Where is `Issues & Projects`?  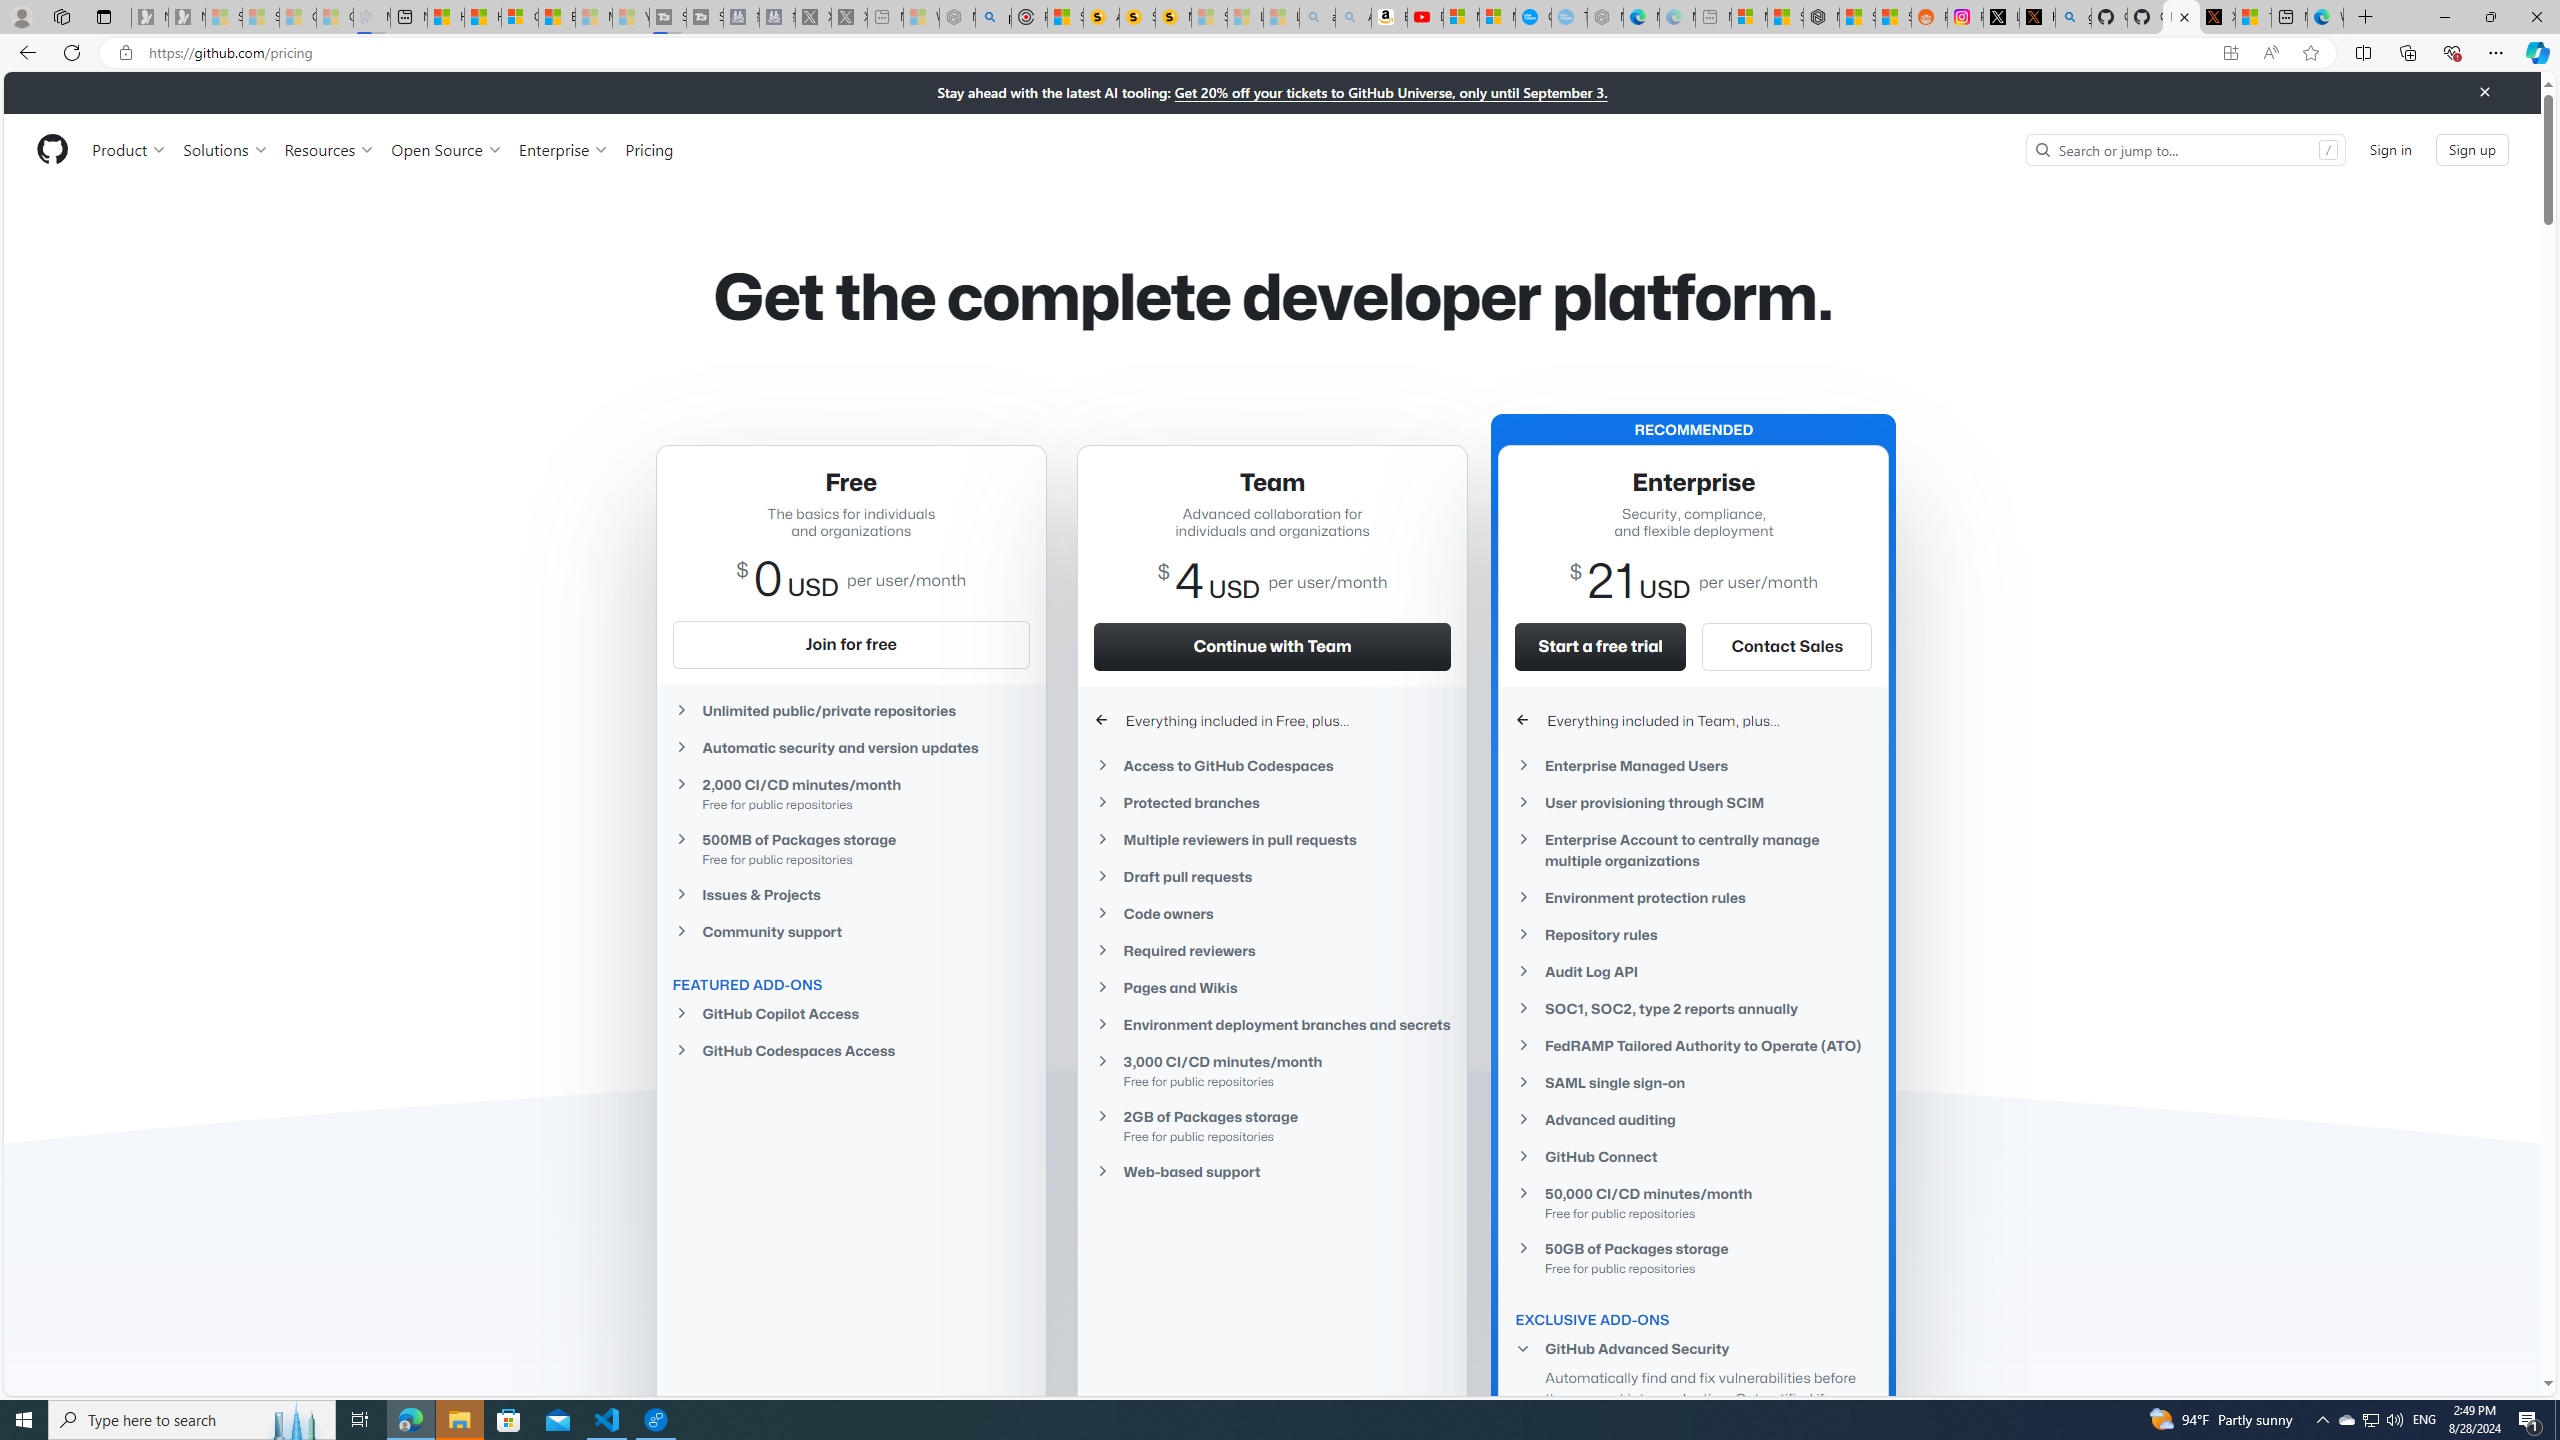 Issues & Projects is located at coordinates (850, 894).